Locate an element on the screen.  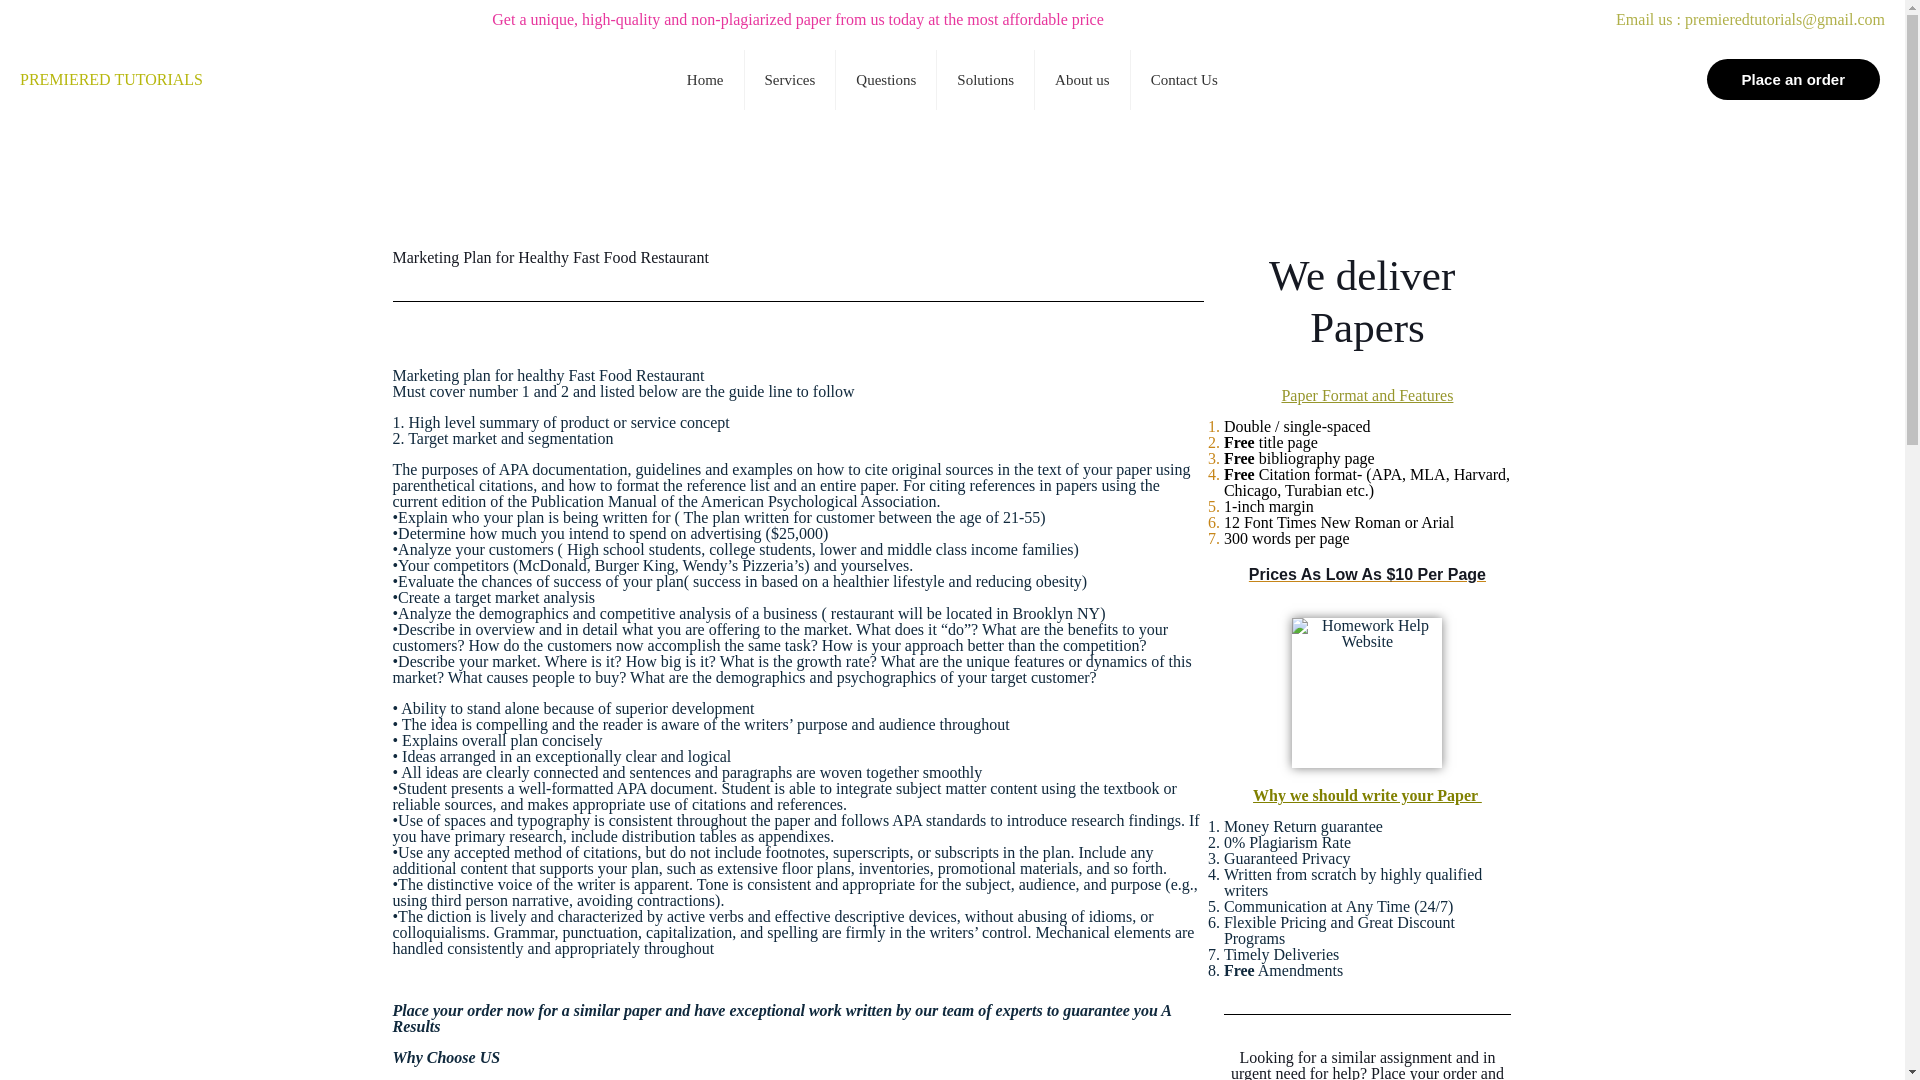
Questions is located at coordinates (886, 79).